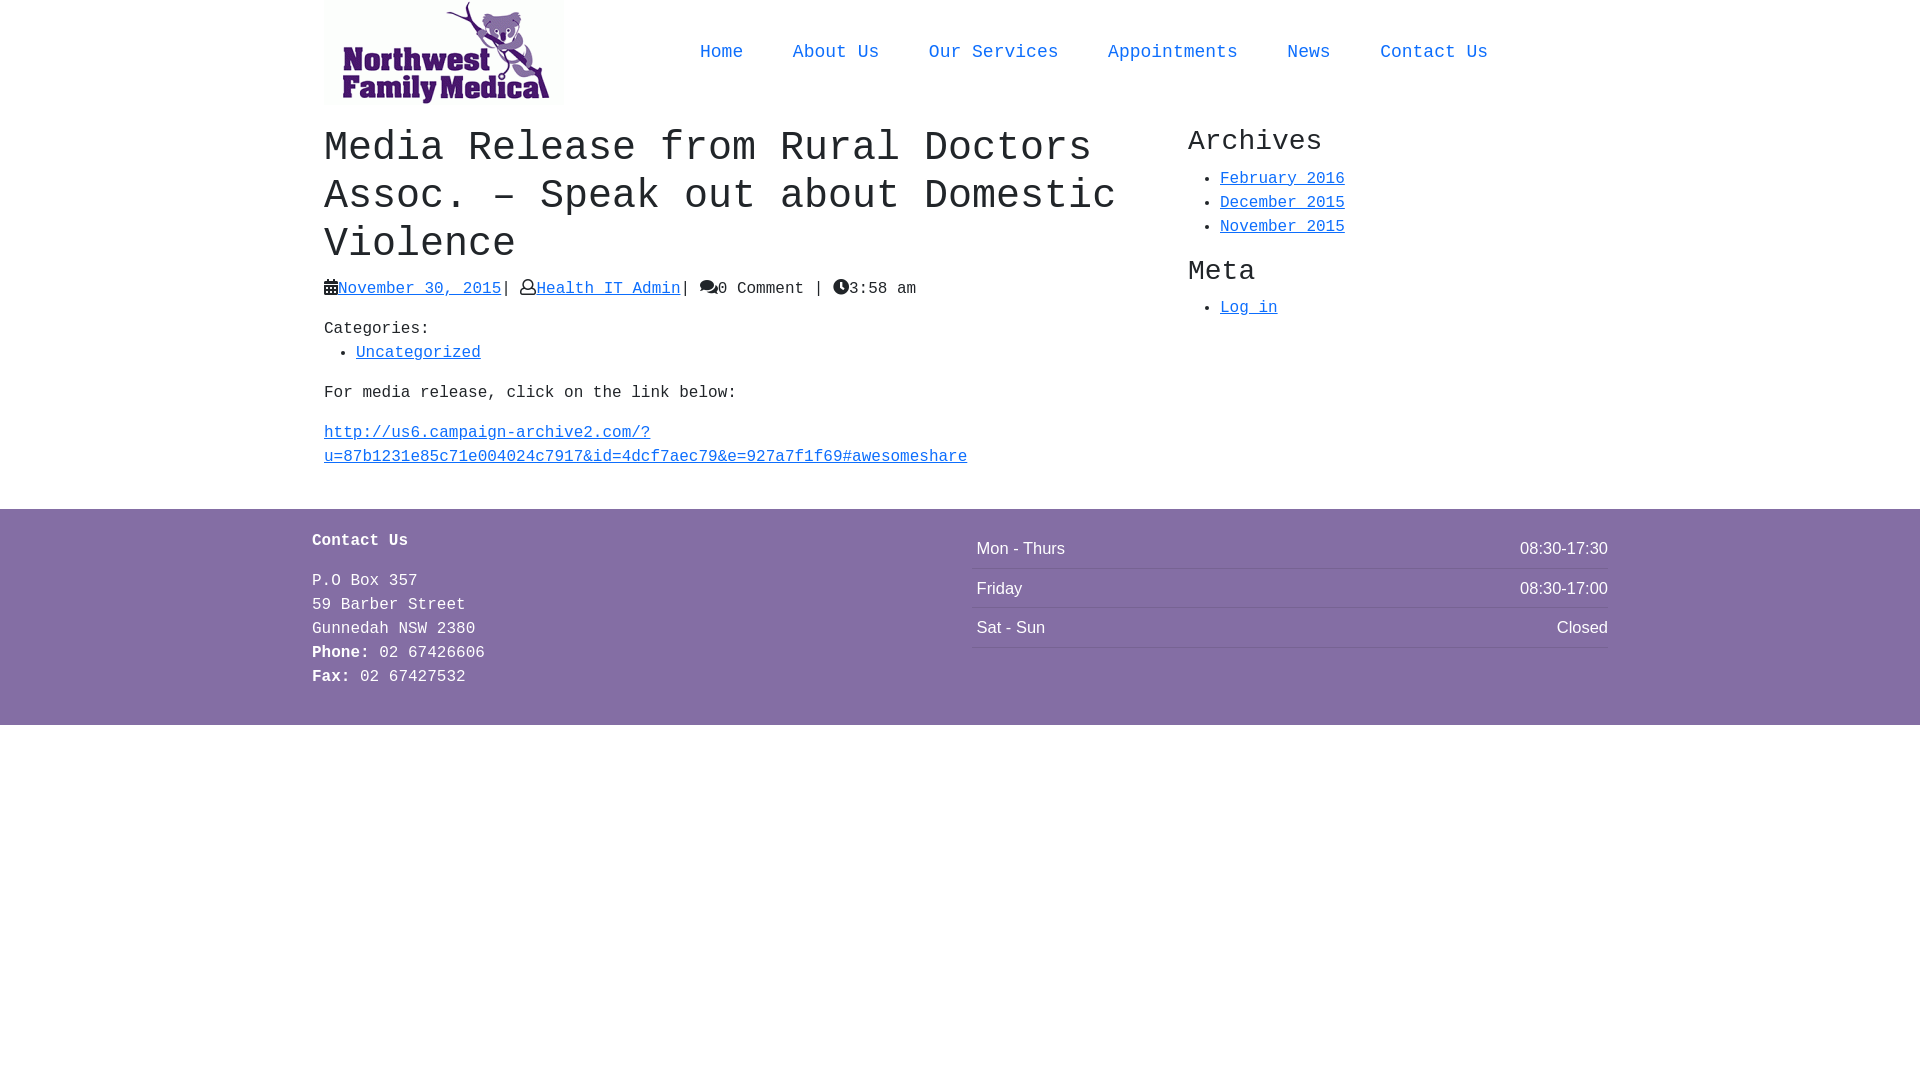  Describe the element at coordinates (836, 52) in the screenshot. I see `About Us` at that location.